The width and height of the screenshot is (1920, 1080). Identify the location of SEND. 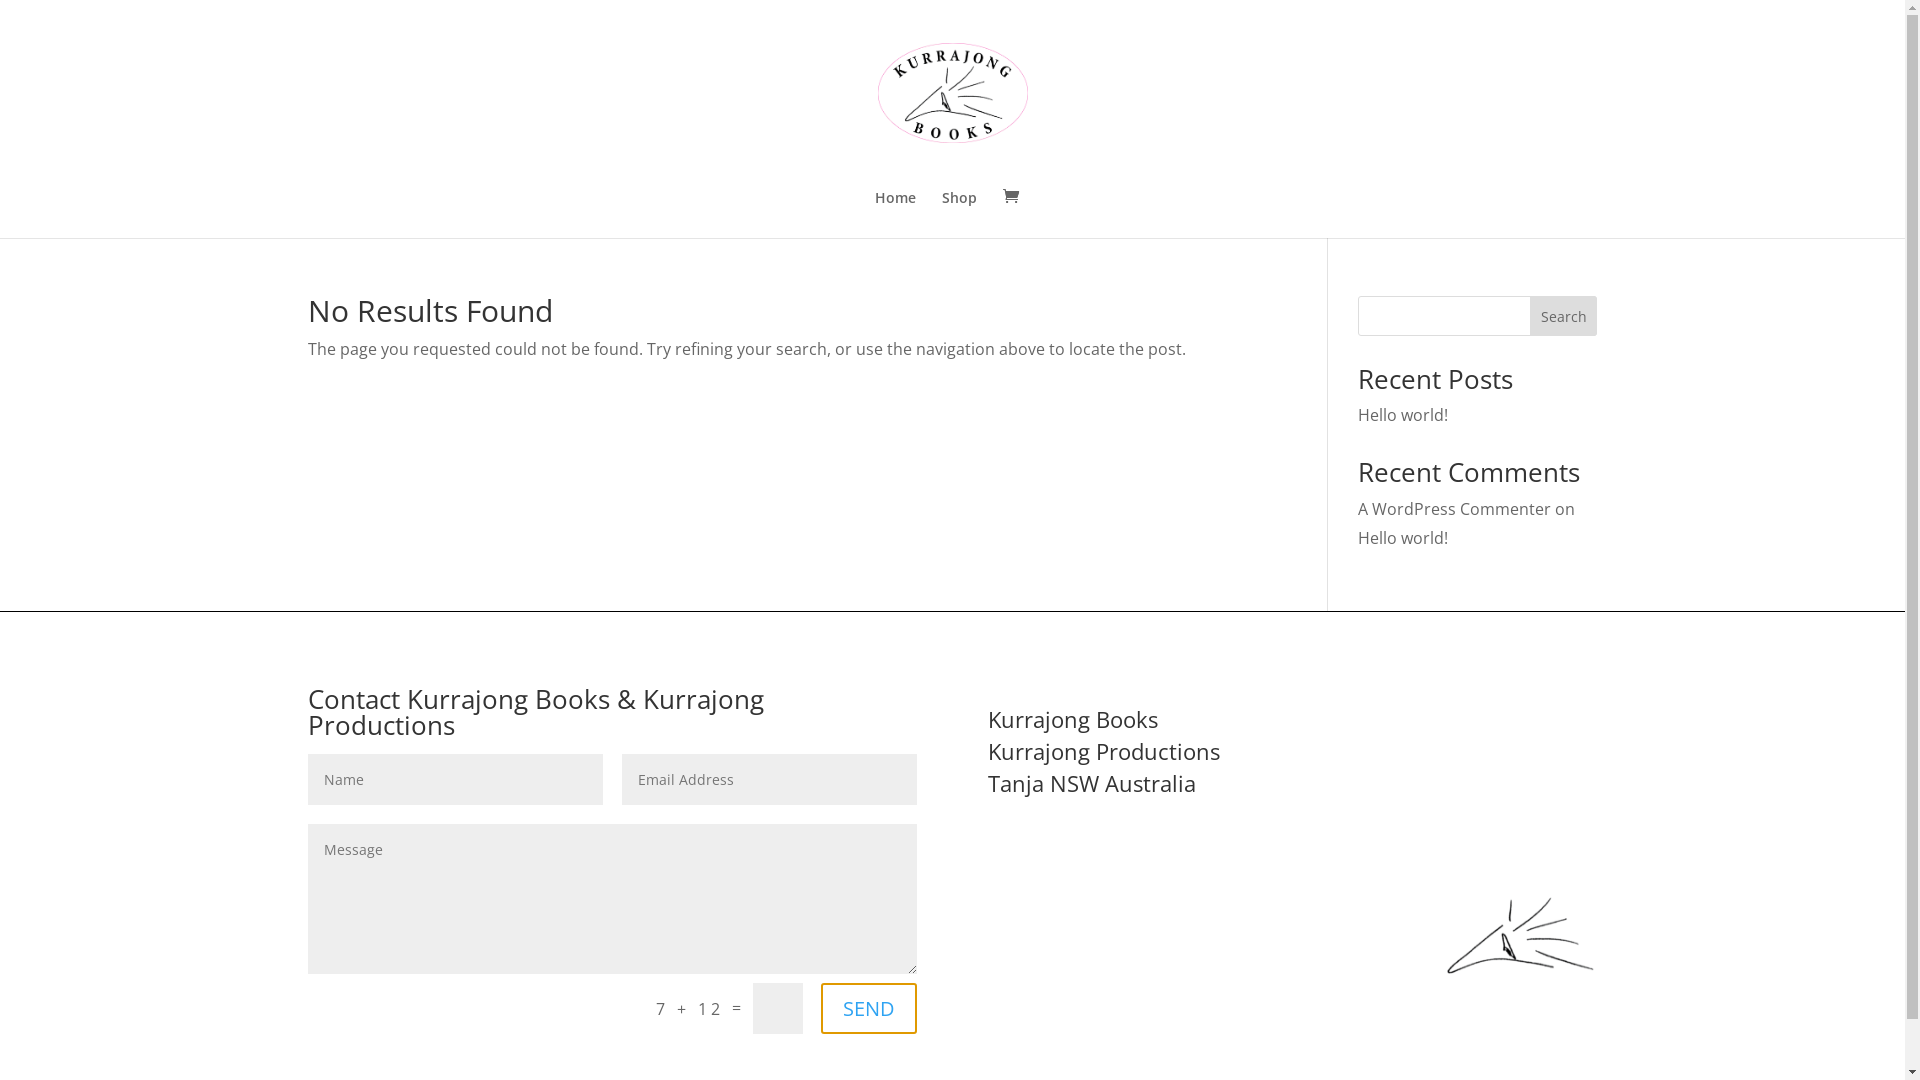
(869, 1008).